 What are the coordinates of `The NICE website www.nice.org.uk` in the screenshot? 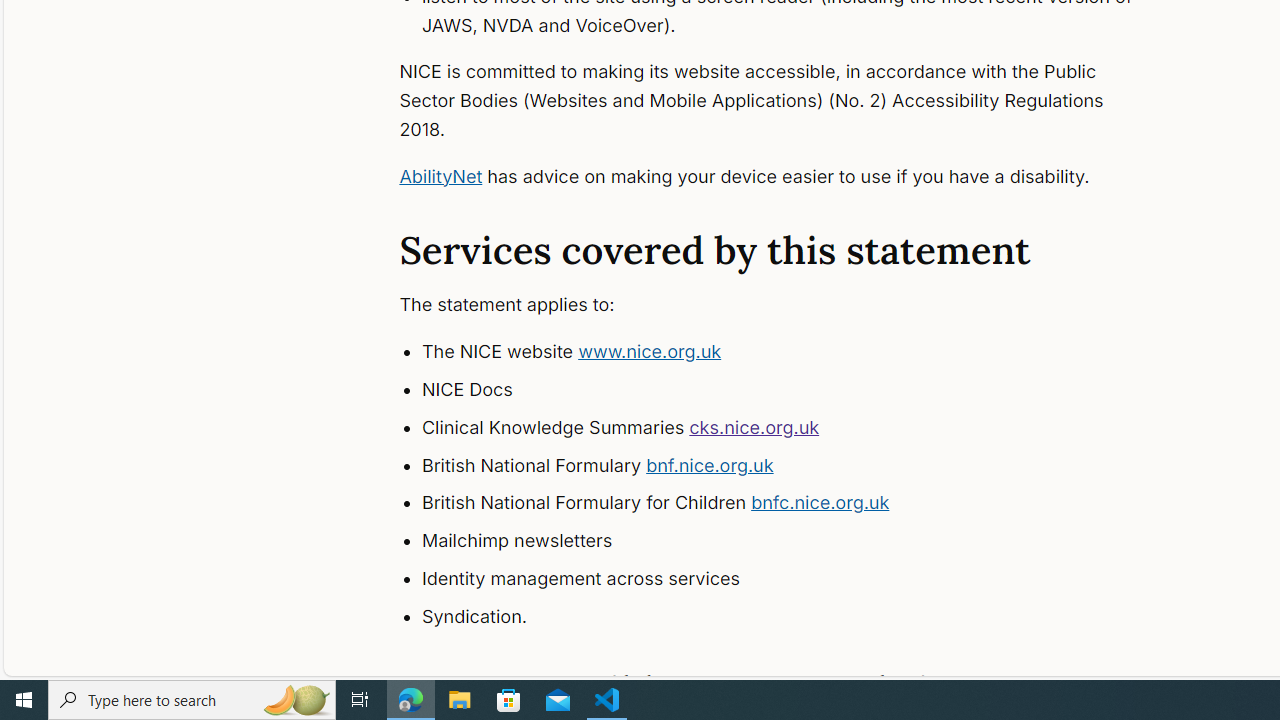 It's located at (796, 352).